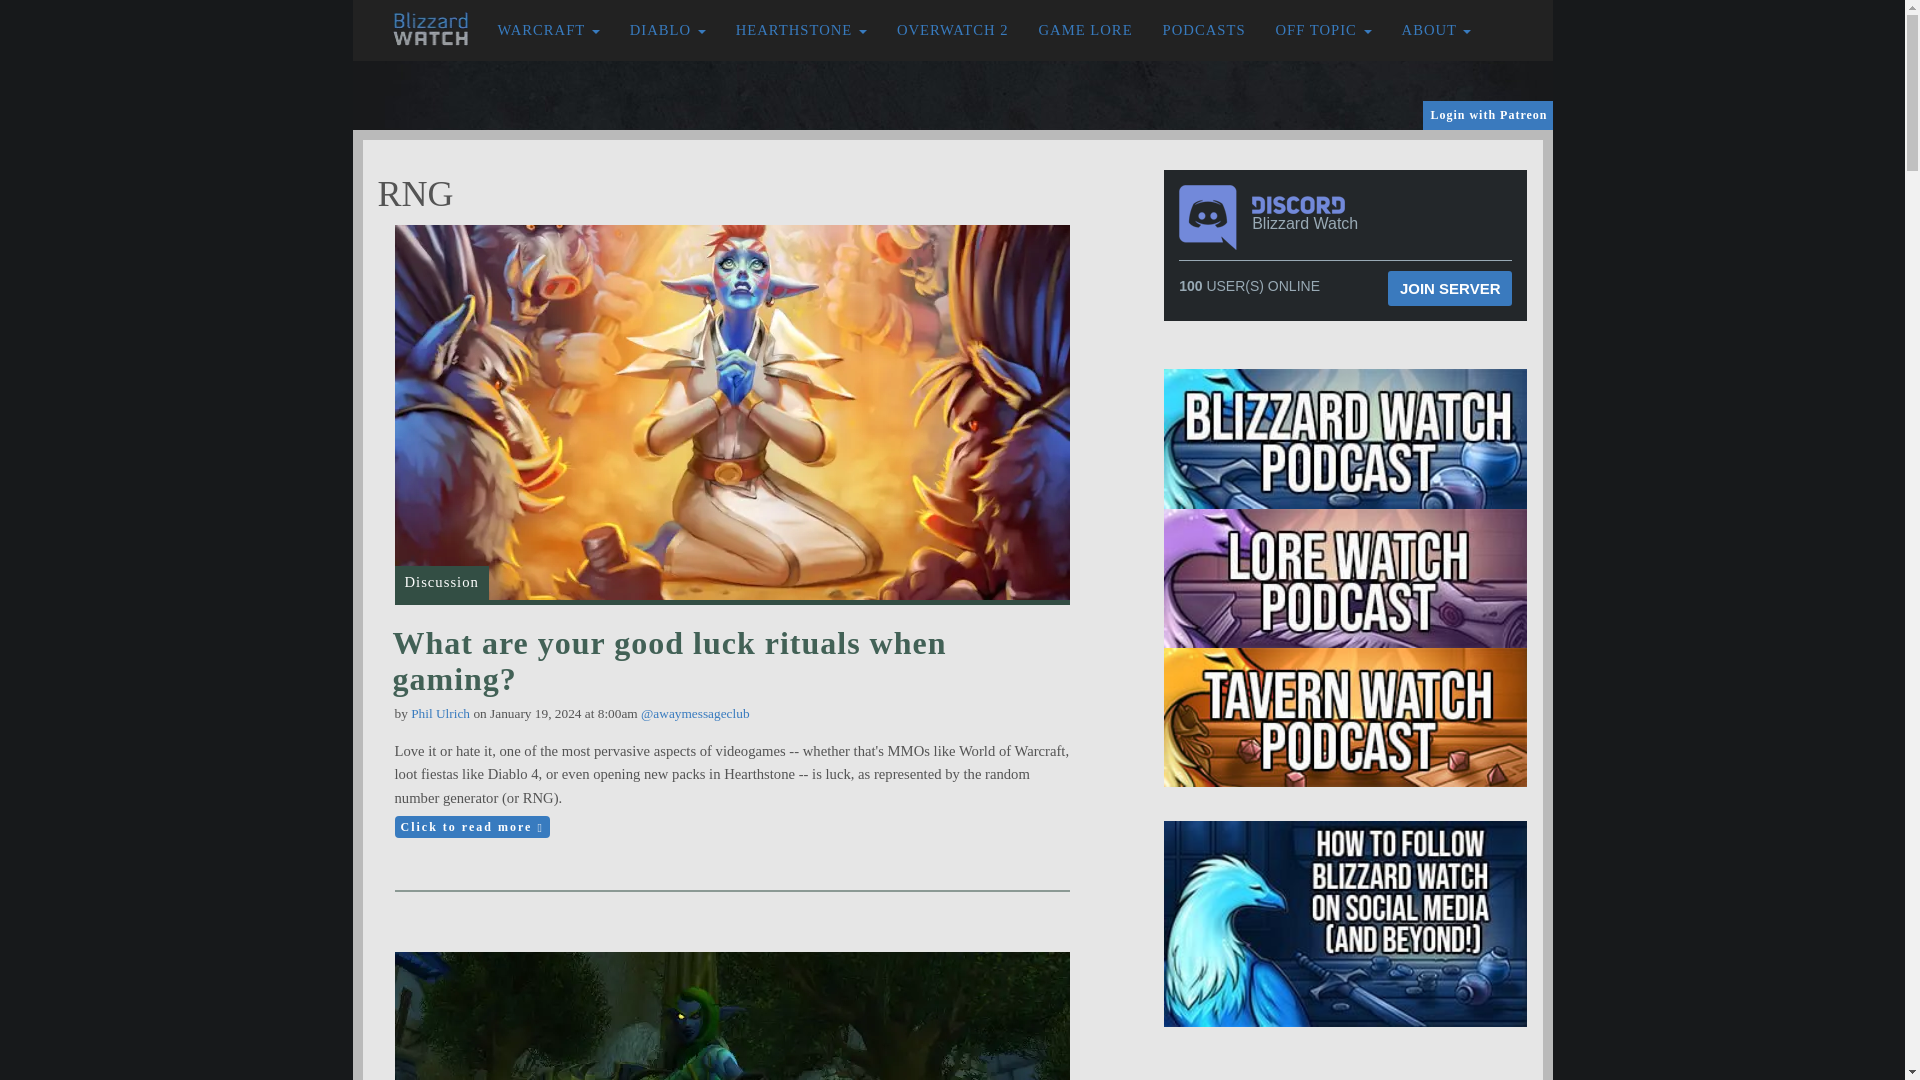 The image size is (1920, 1080). I want to click on Diablo, so click(668, 30).